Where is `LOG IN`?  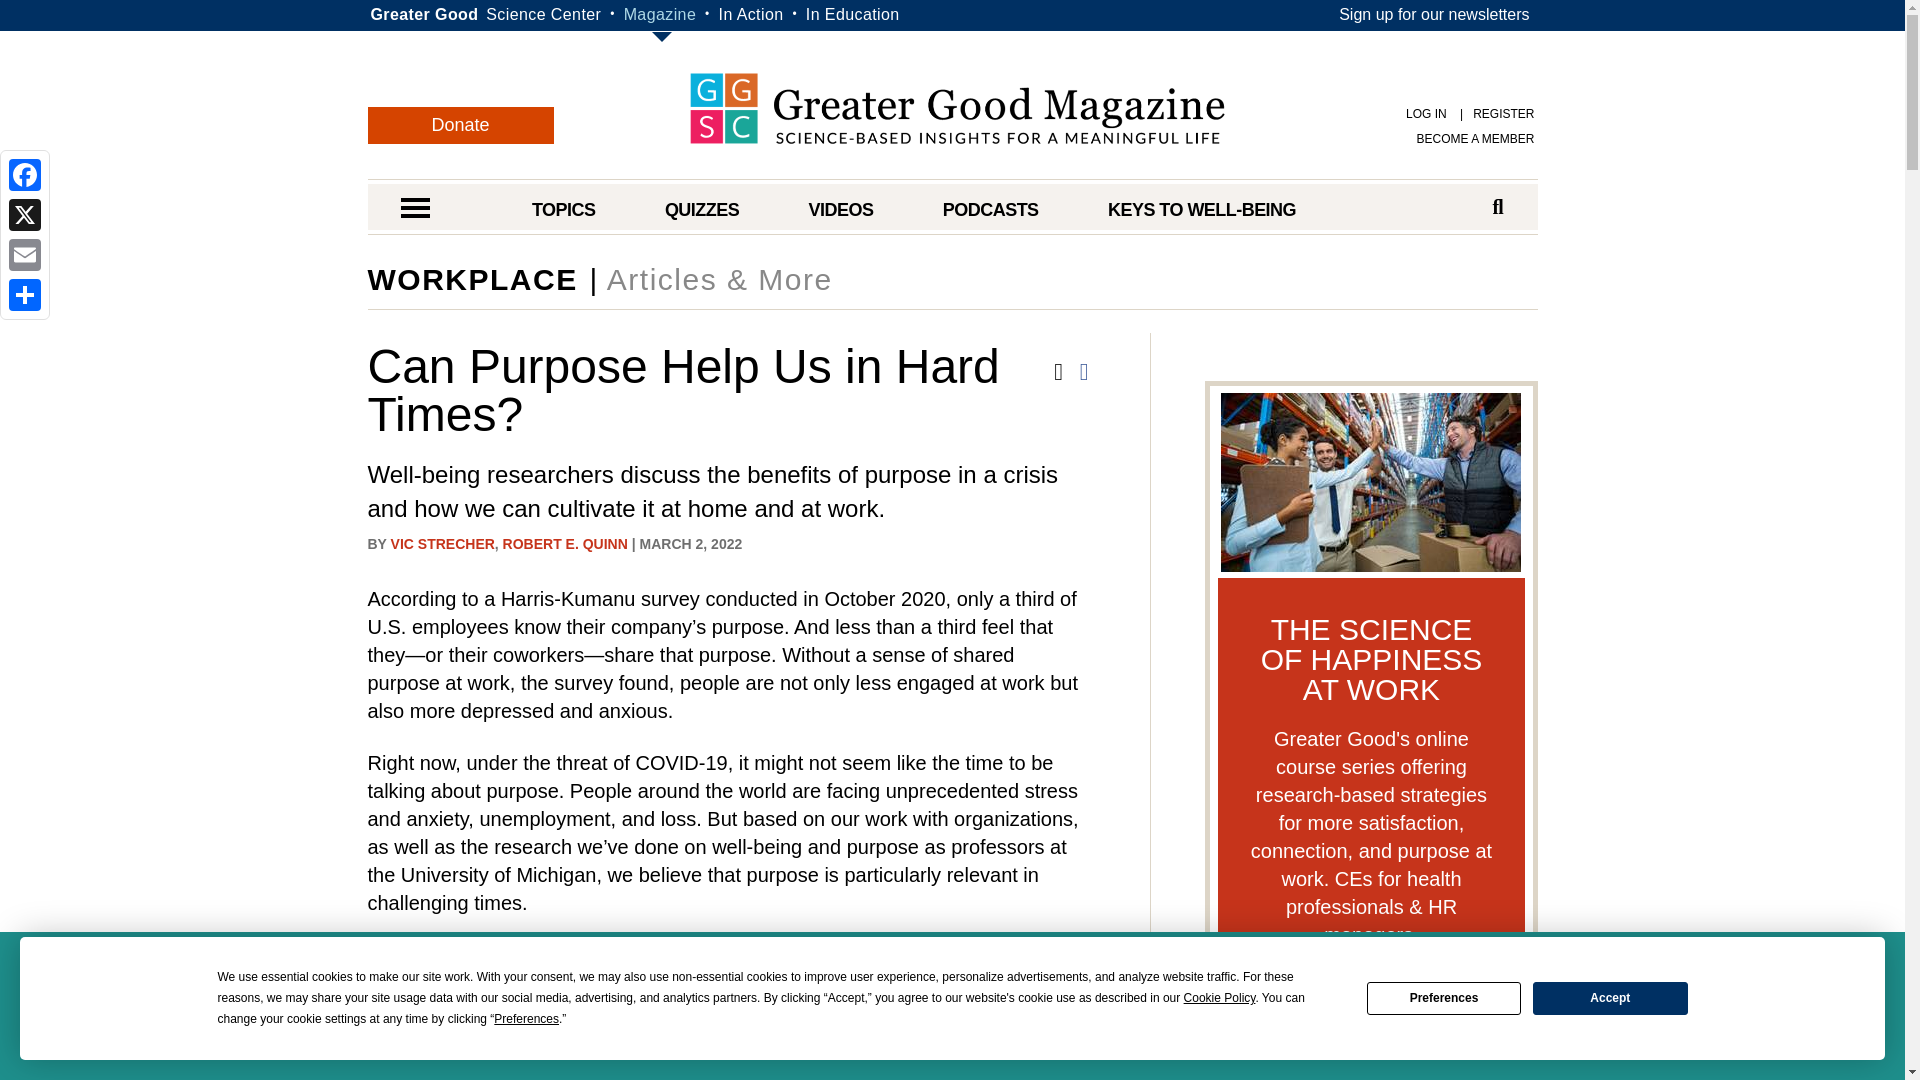 LOG IN is located at coordinates (1426, 113).